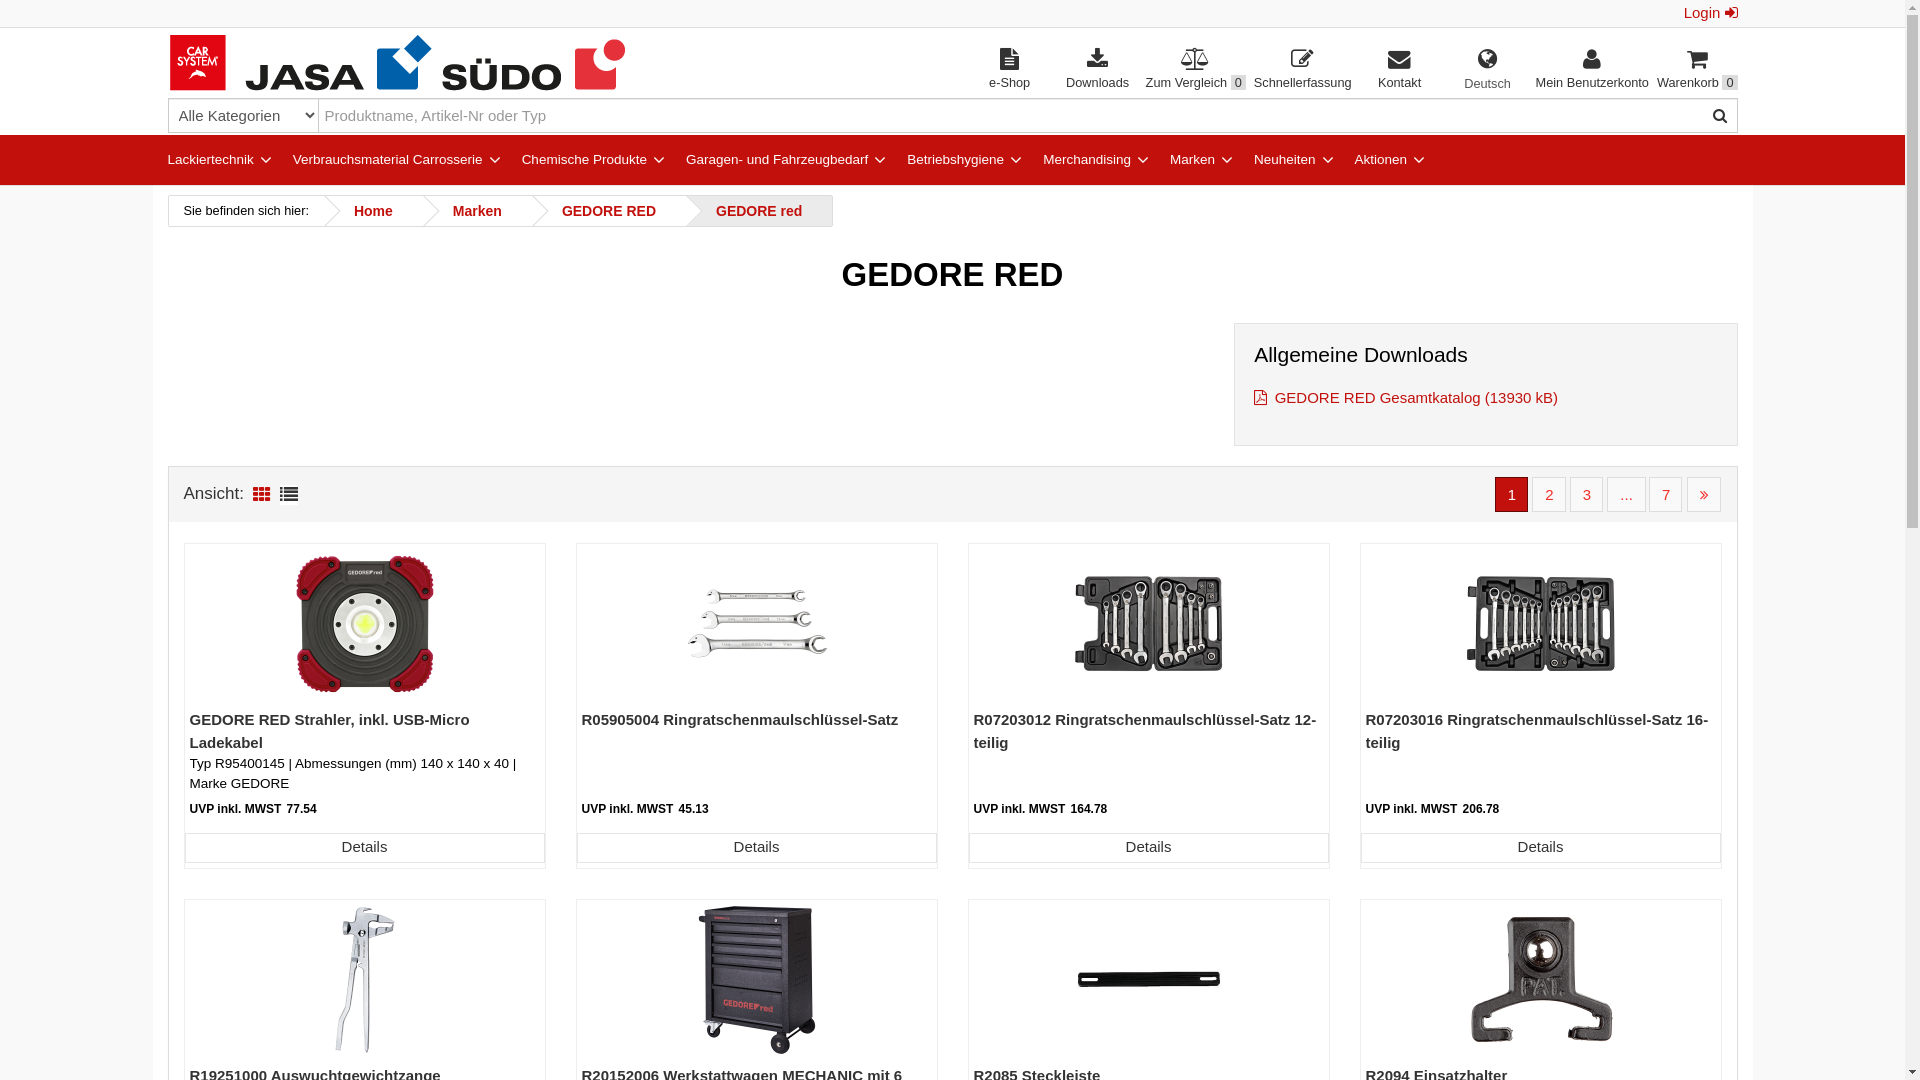 Image resolution: width=1920 pixels, height=1080 pixels. What do you see at coordinates (770, 159) in the screenshot?
I see `Garagen- und Fahrzeugbedarf` at bounding box center [770, 159].